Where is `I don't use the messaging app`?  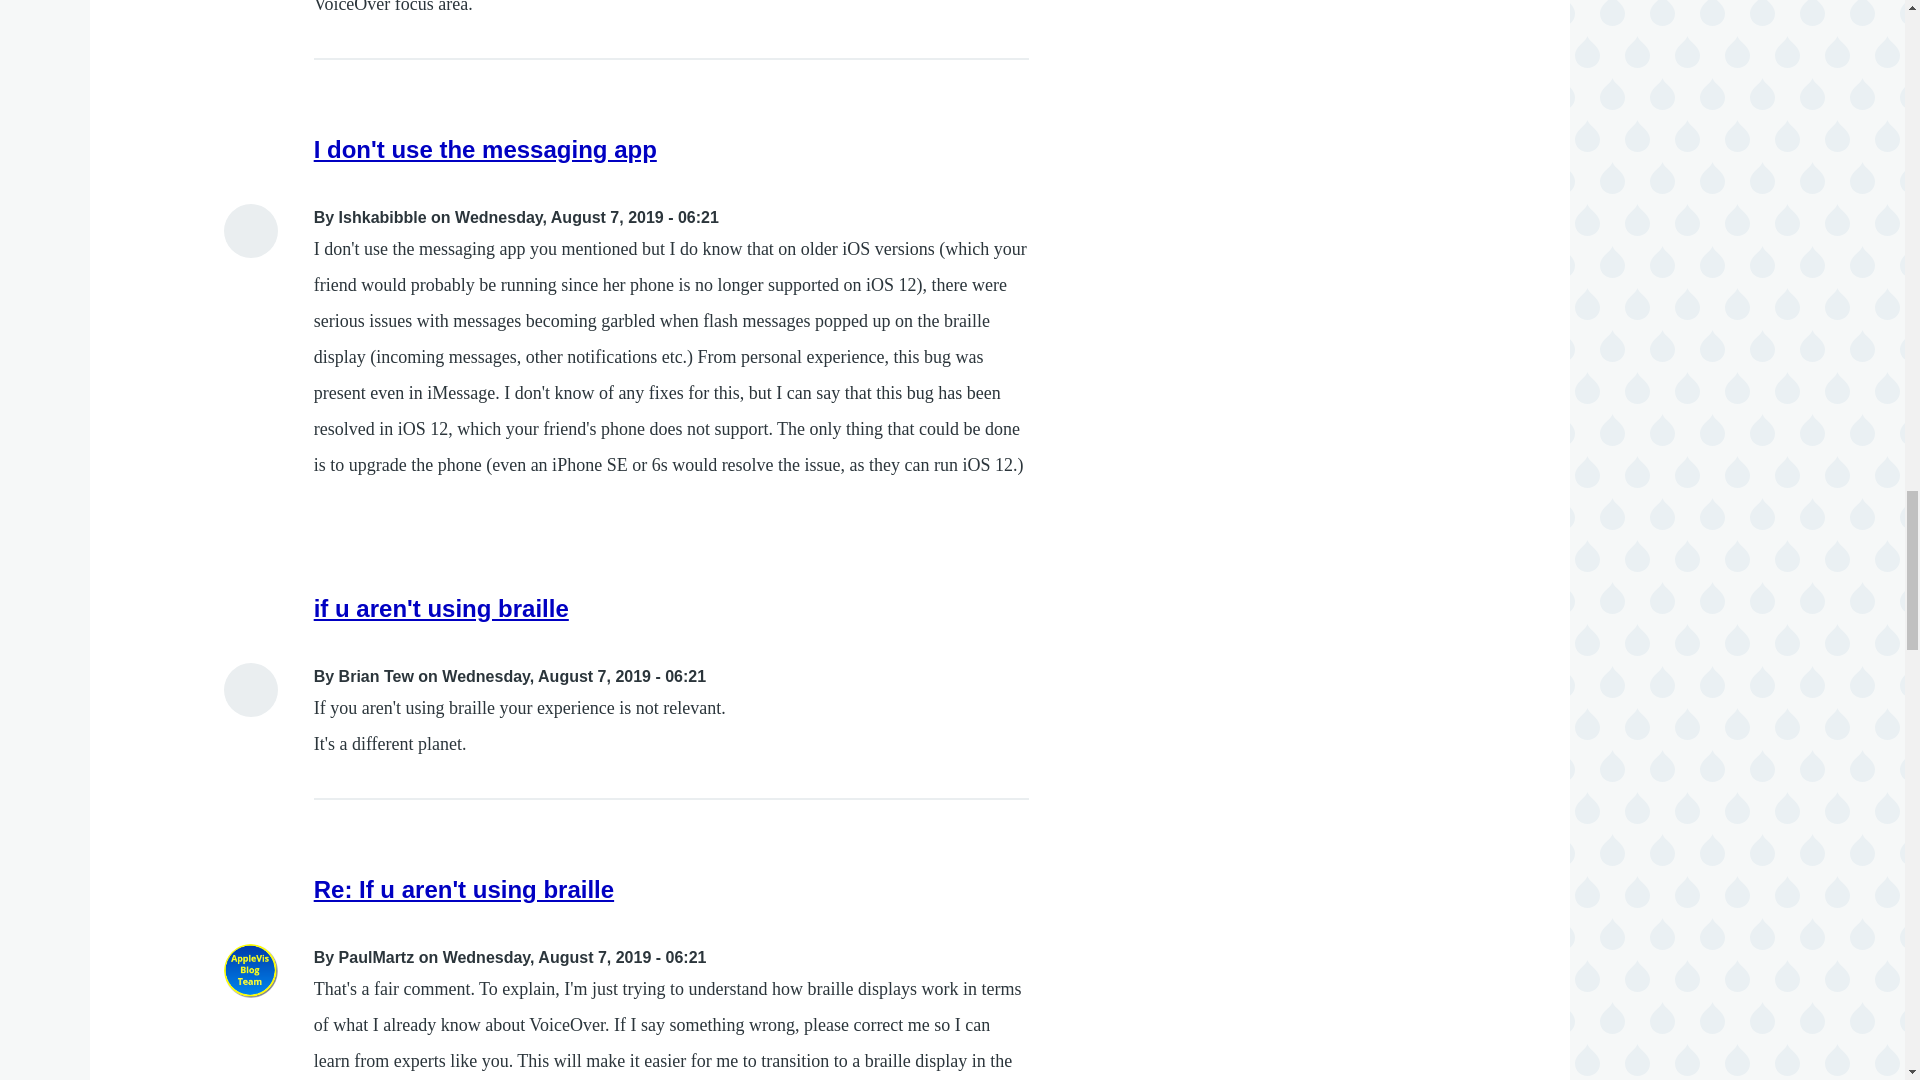
I don't use the messaging app is located at coordinates (485, 150).